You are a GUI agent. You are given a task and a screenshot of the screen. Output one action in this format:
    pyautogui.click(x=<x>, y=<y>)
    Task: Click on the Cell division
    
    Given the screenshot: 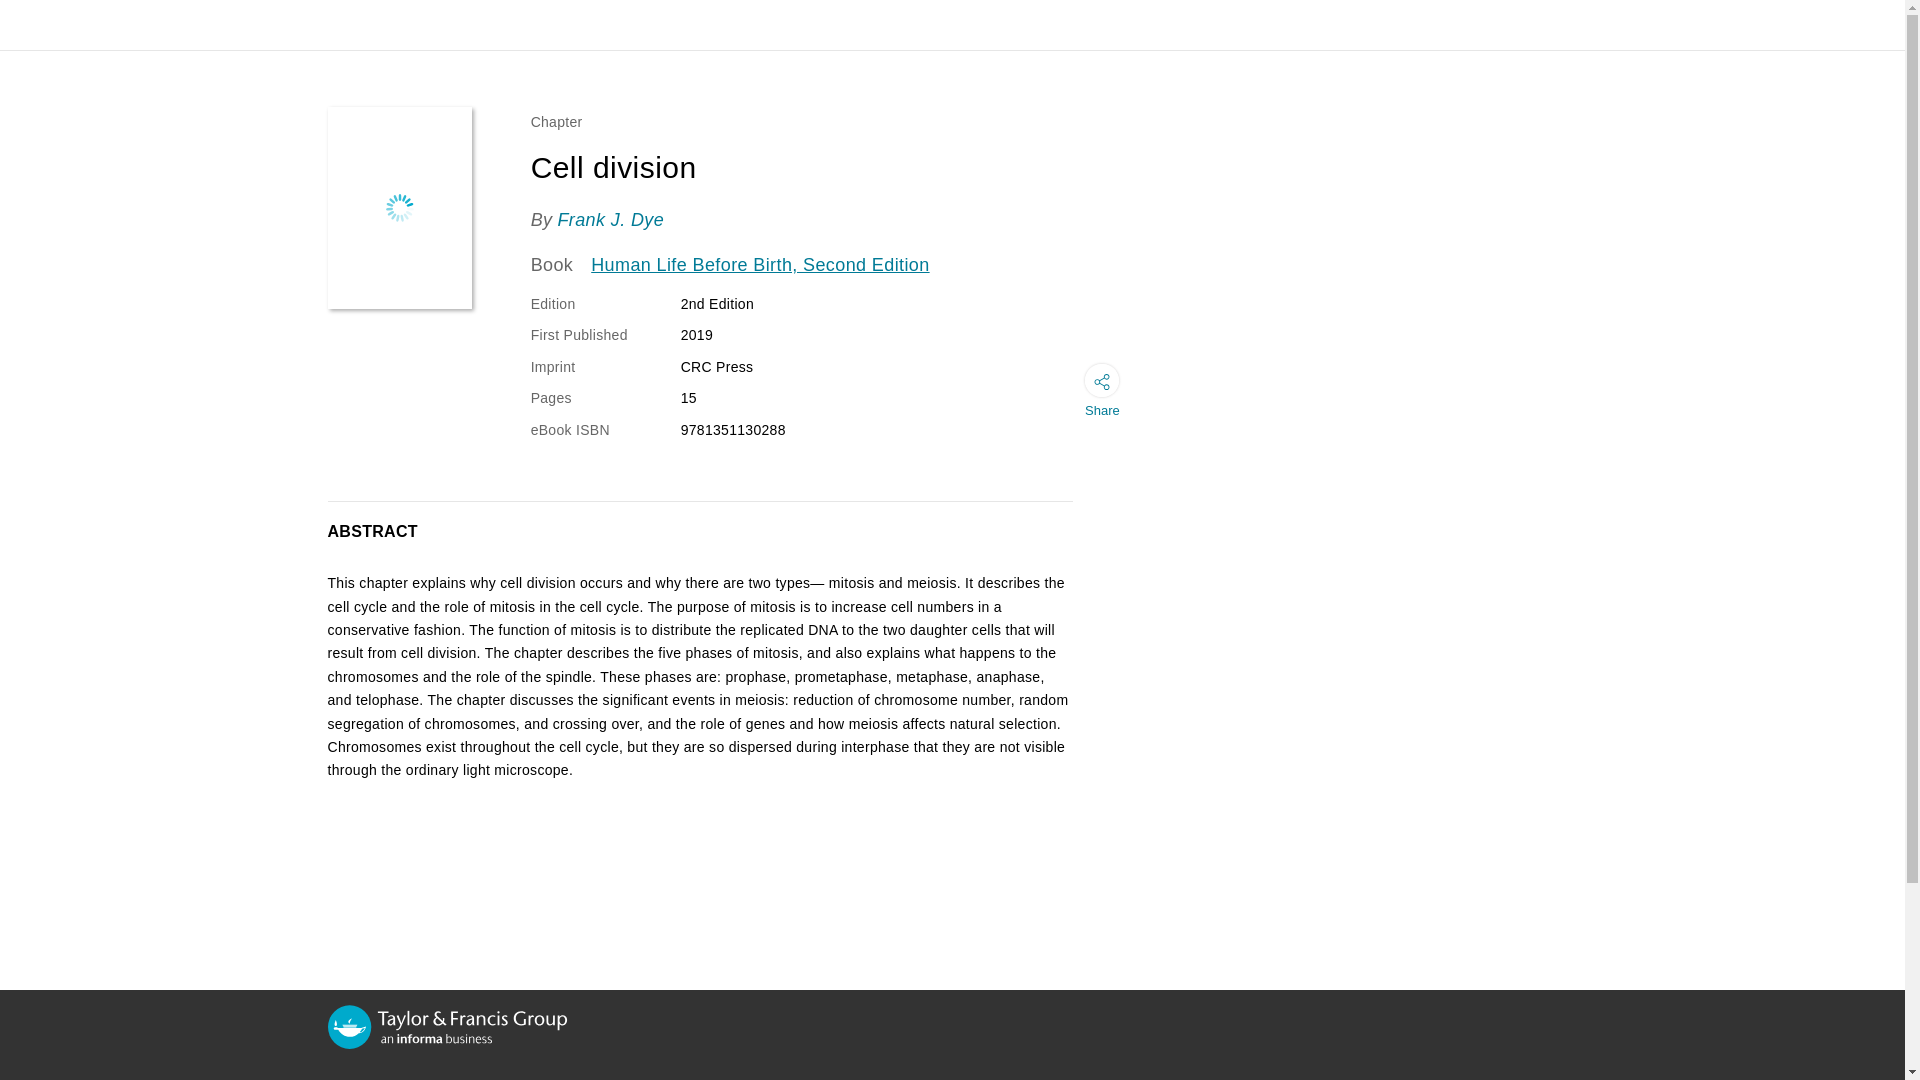 What is the action you would take?
    pyautogui.click(x=400, y=207)
    